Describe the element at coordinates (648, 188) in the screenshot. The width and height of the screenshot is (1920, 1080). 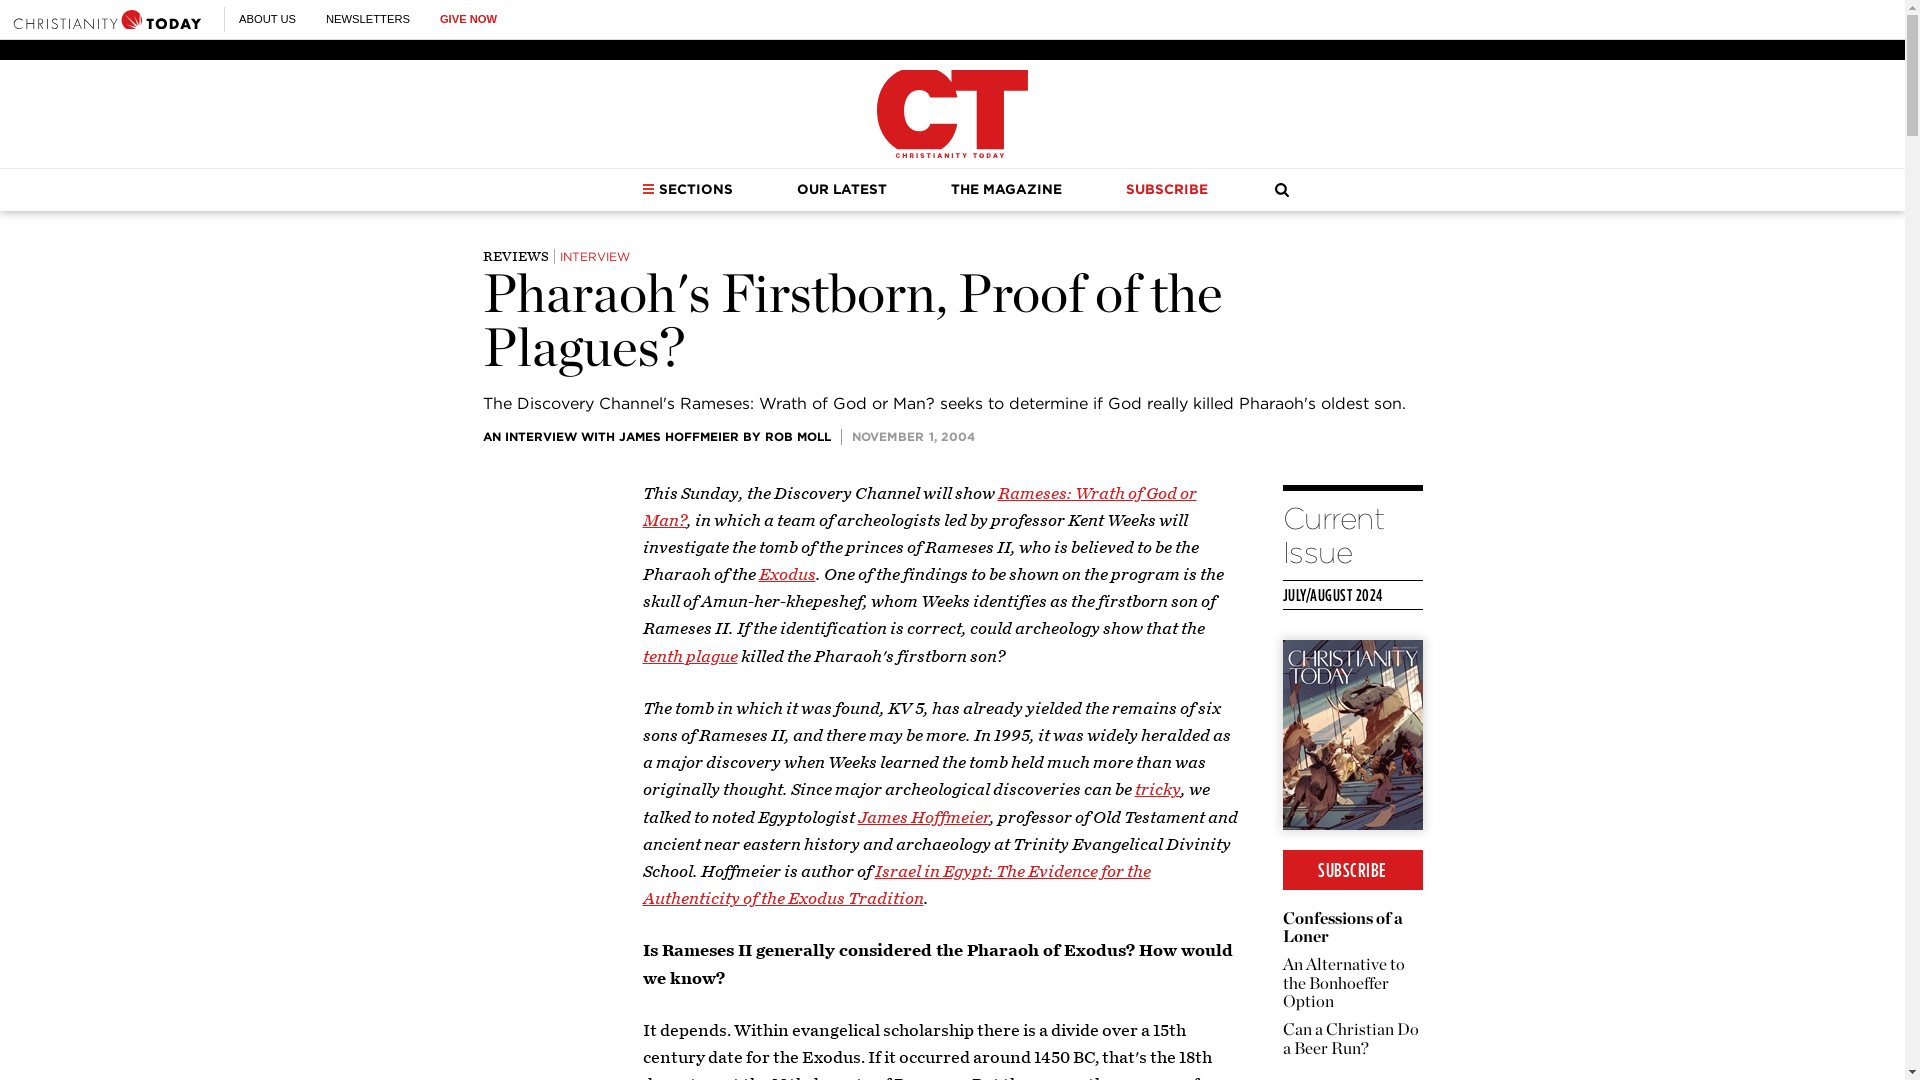
I see `Sections Dropdown` at that location.